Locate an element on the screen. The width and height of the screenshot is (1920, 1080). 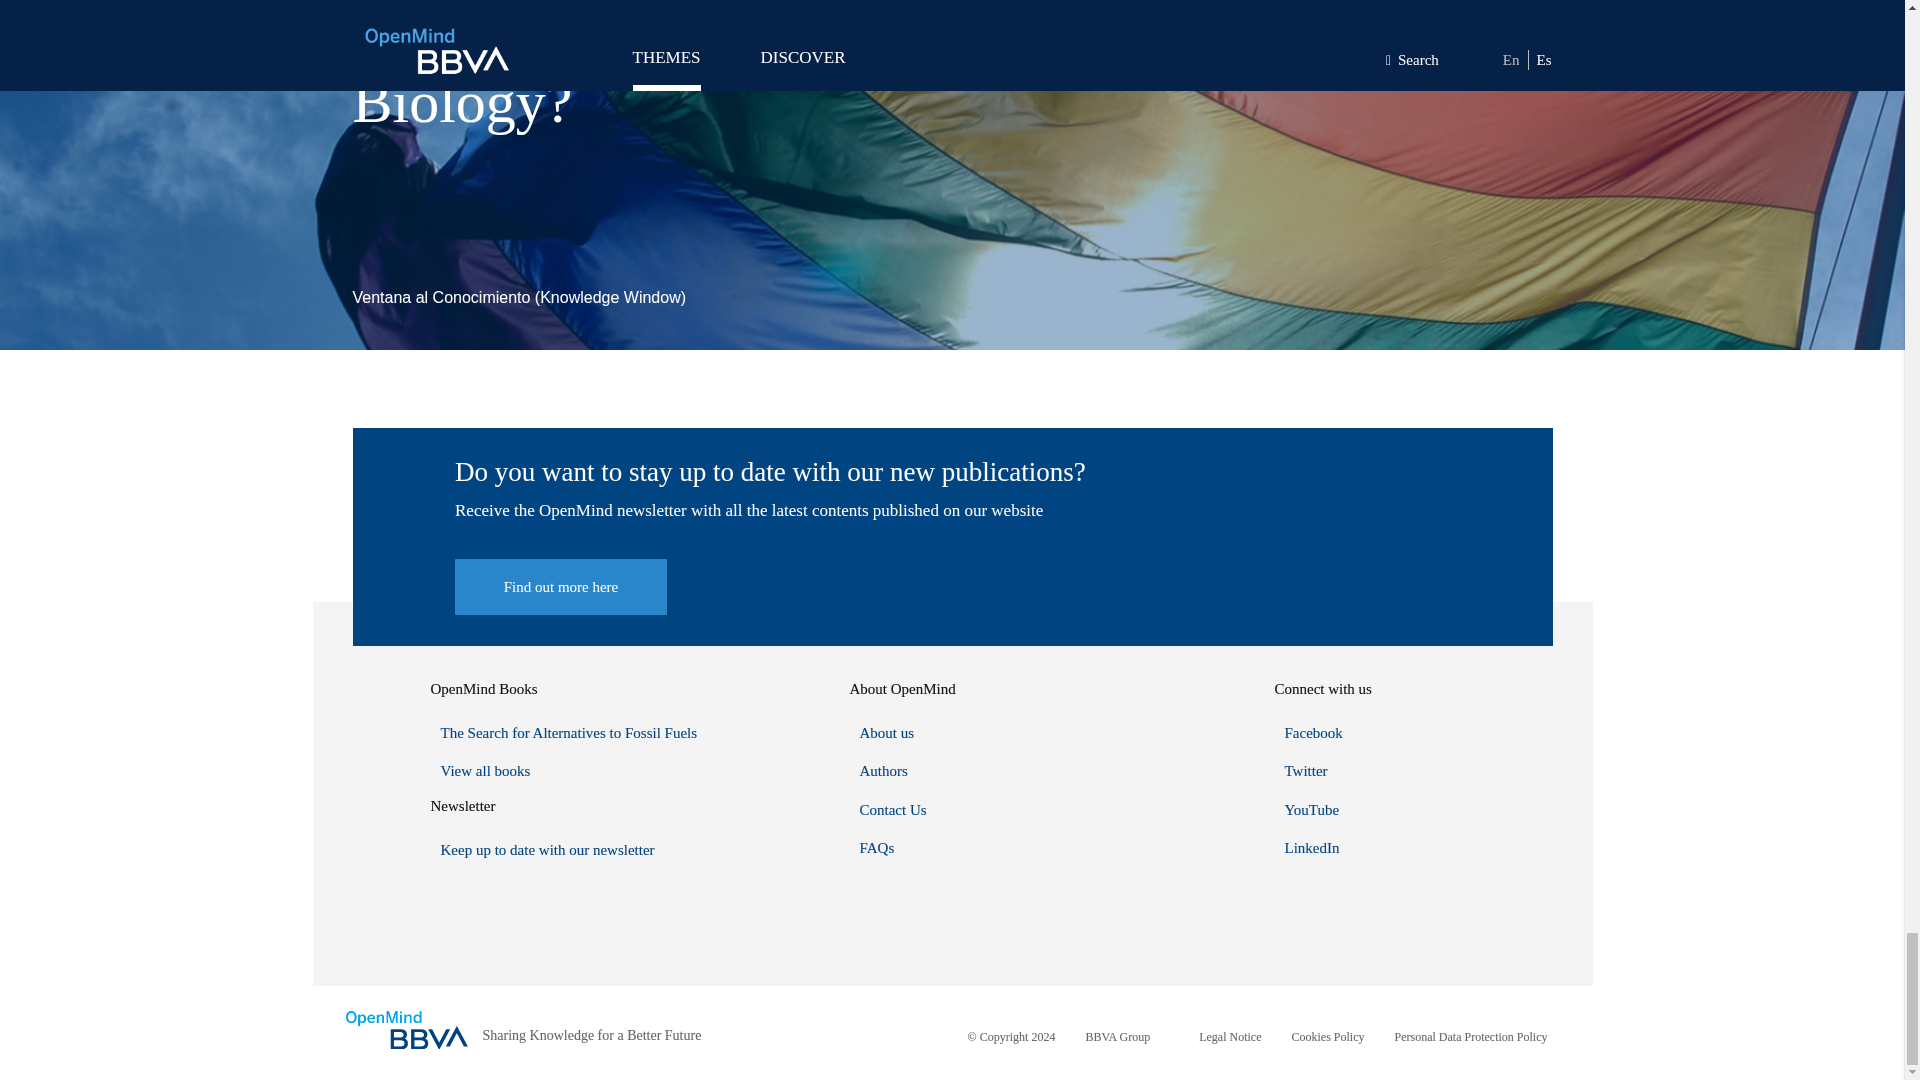
Cookies Policy is located at coordinates (1328, 1037).